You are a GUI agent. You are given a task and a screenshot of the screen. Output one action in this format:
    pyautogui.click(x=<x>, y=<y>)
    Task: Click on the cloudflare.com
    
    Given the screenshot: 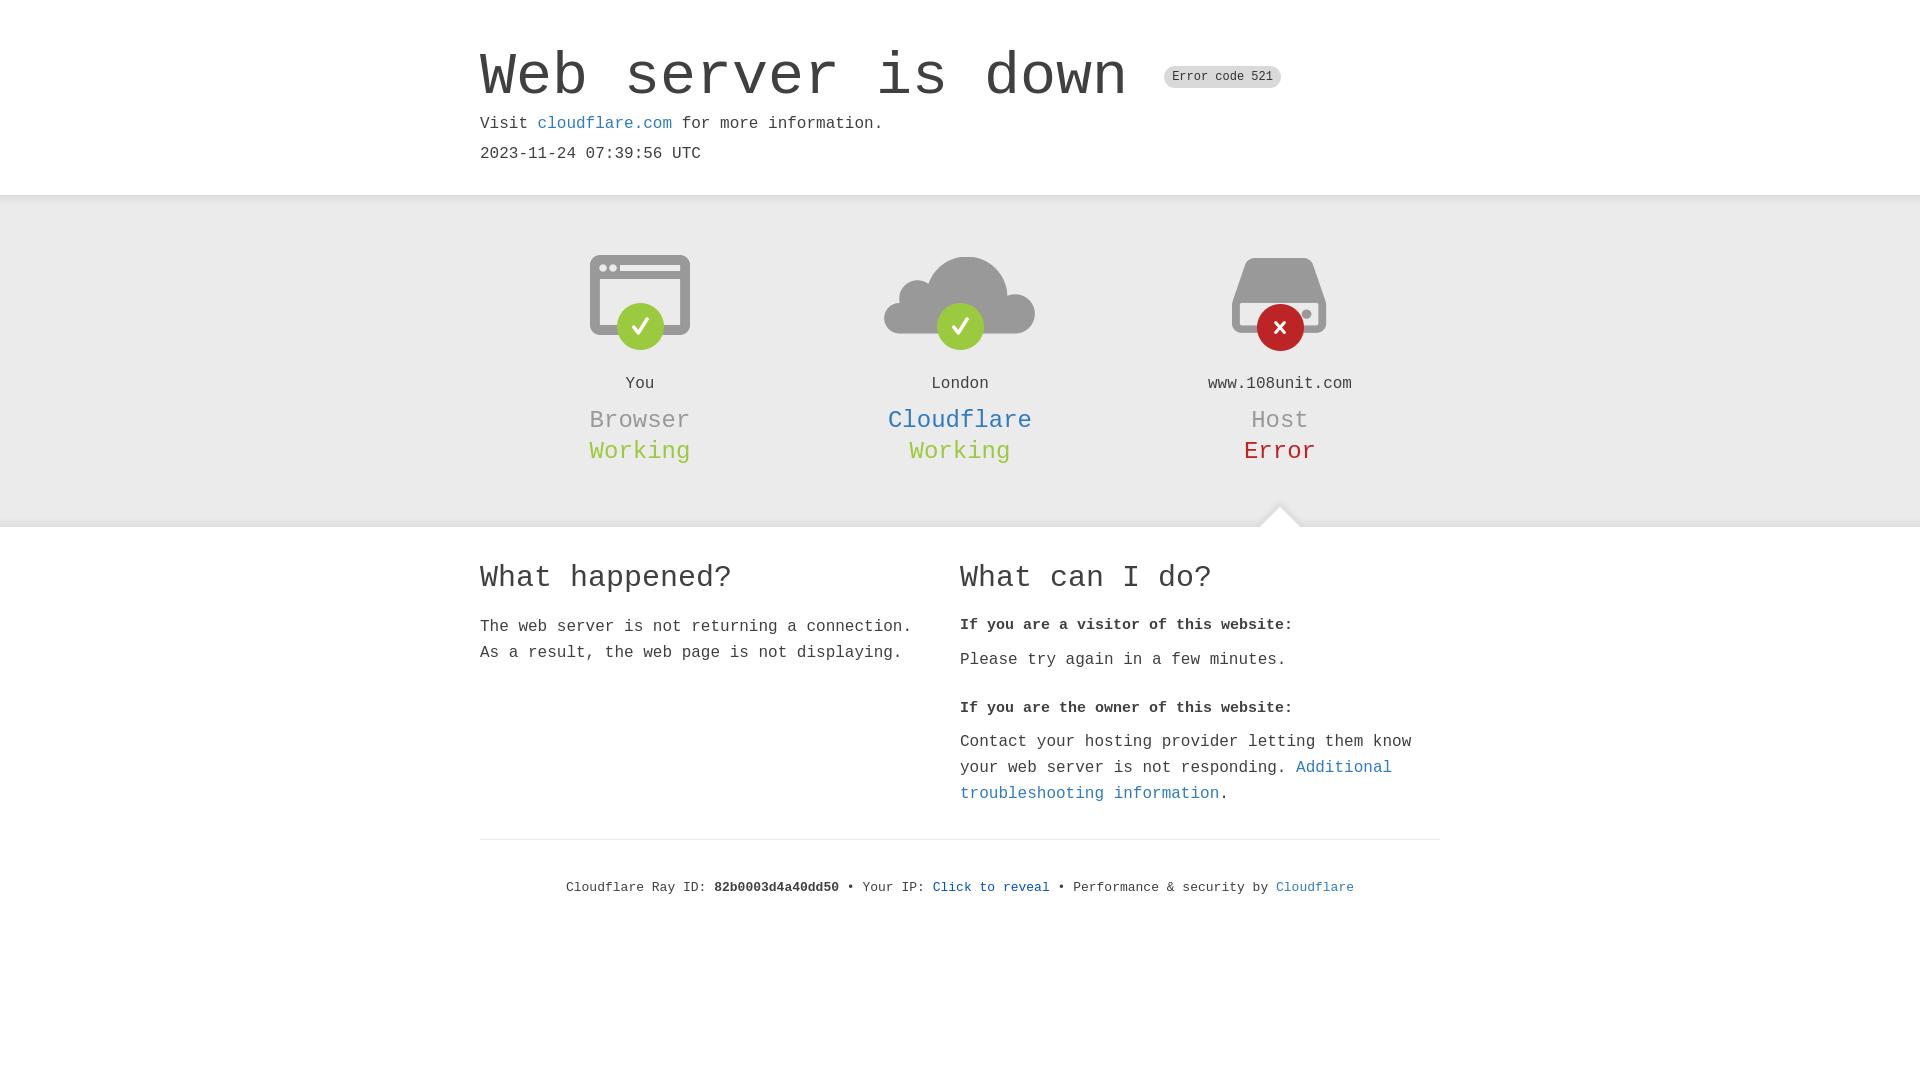 What is the action you would take?
    pyautogui.click(x=605, y=124)
    